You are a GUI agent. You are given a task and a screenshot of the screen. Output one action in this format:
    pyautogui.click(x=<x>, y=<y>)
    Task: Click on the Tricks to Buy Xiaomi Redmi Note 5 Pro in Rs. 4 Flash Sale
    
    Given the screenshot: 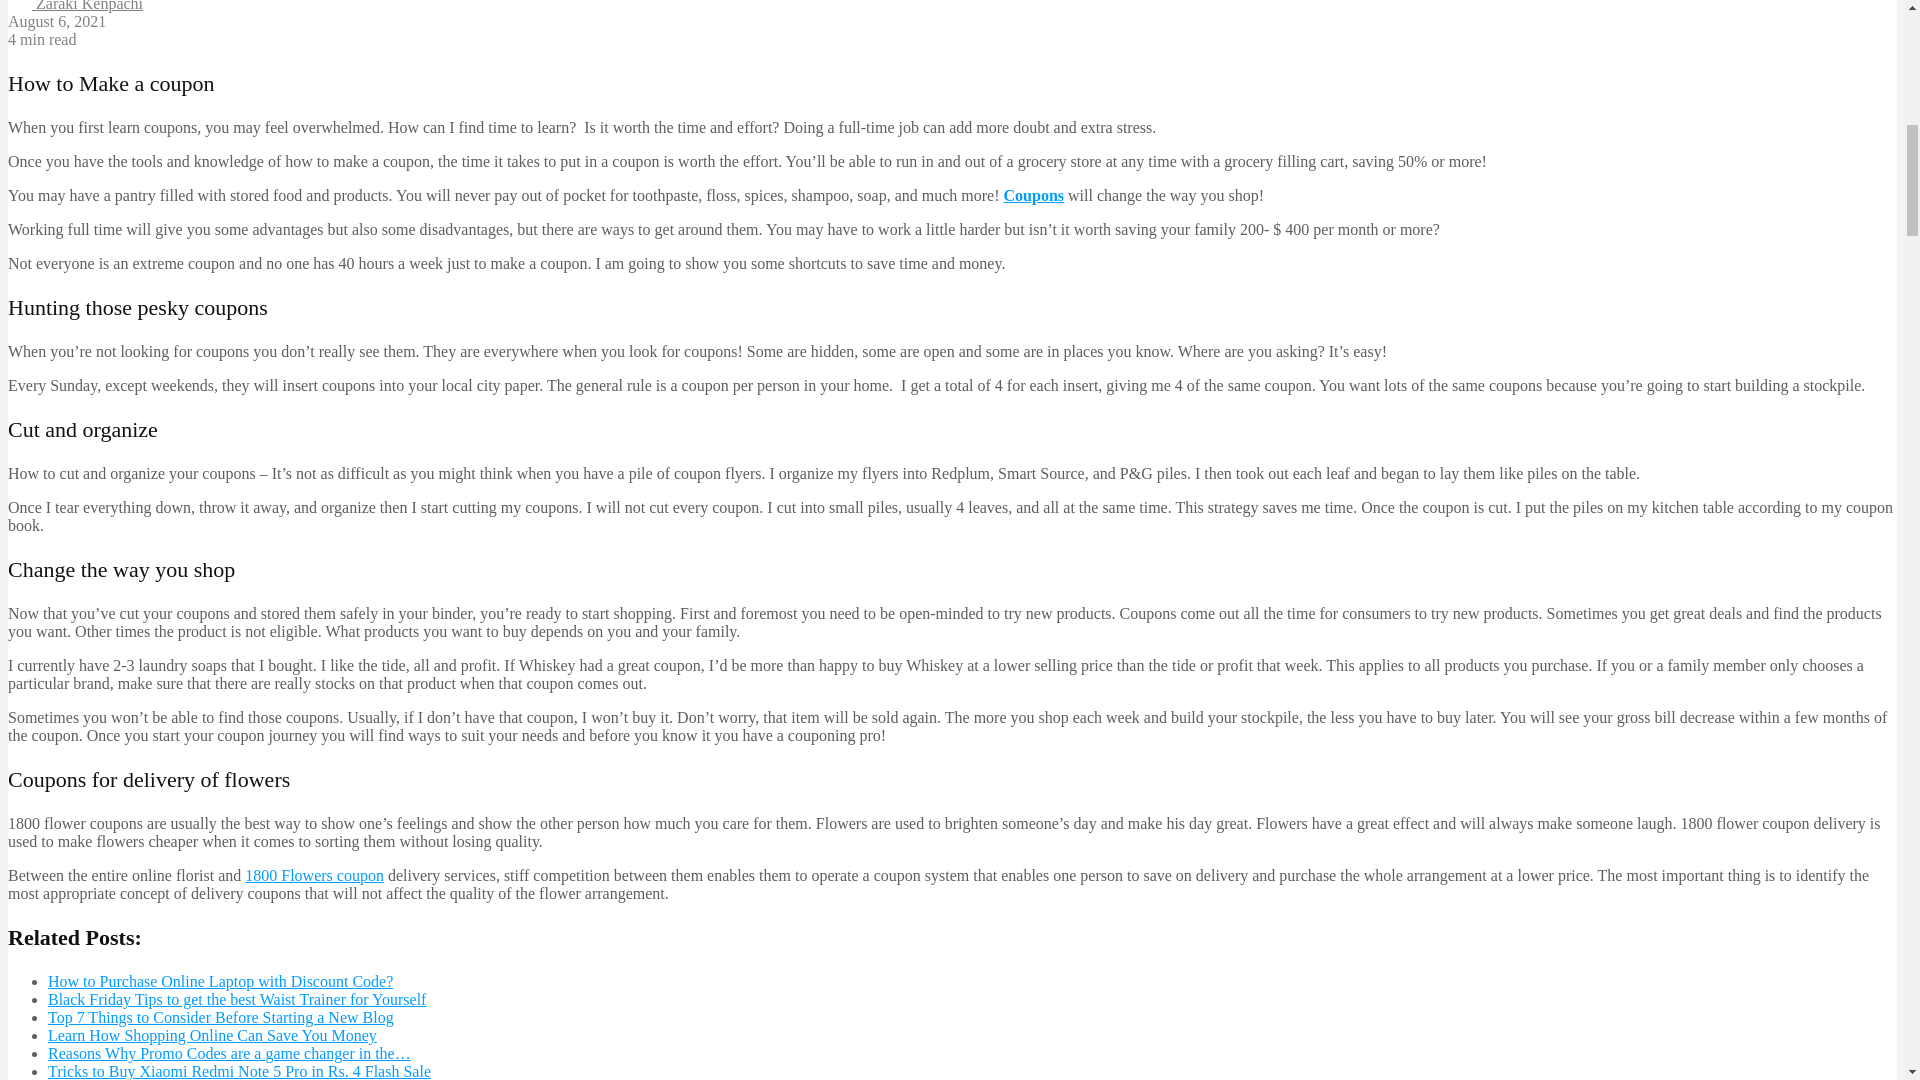 What is the action you would take?
    pyautogui.click(x=239, y=1071)
    